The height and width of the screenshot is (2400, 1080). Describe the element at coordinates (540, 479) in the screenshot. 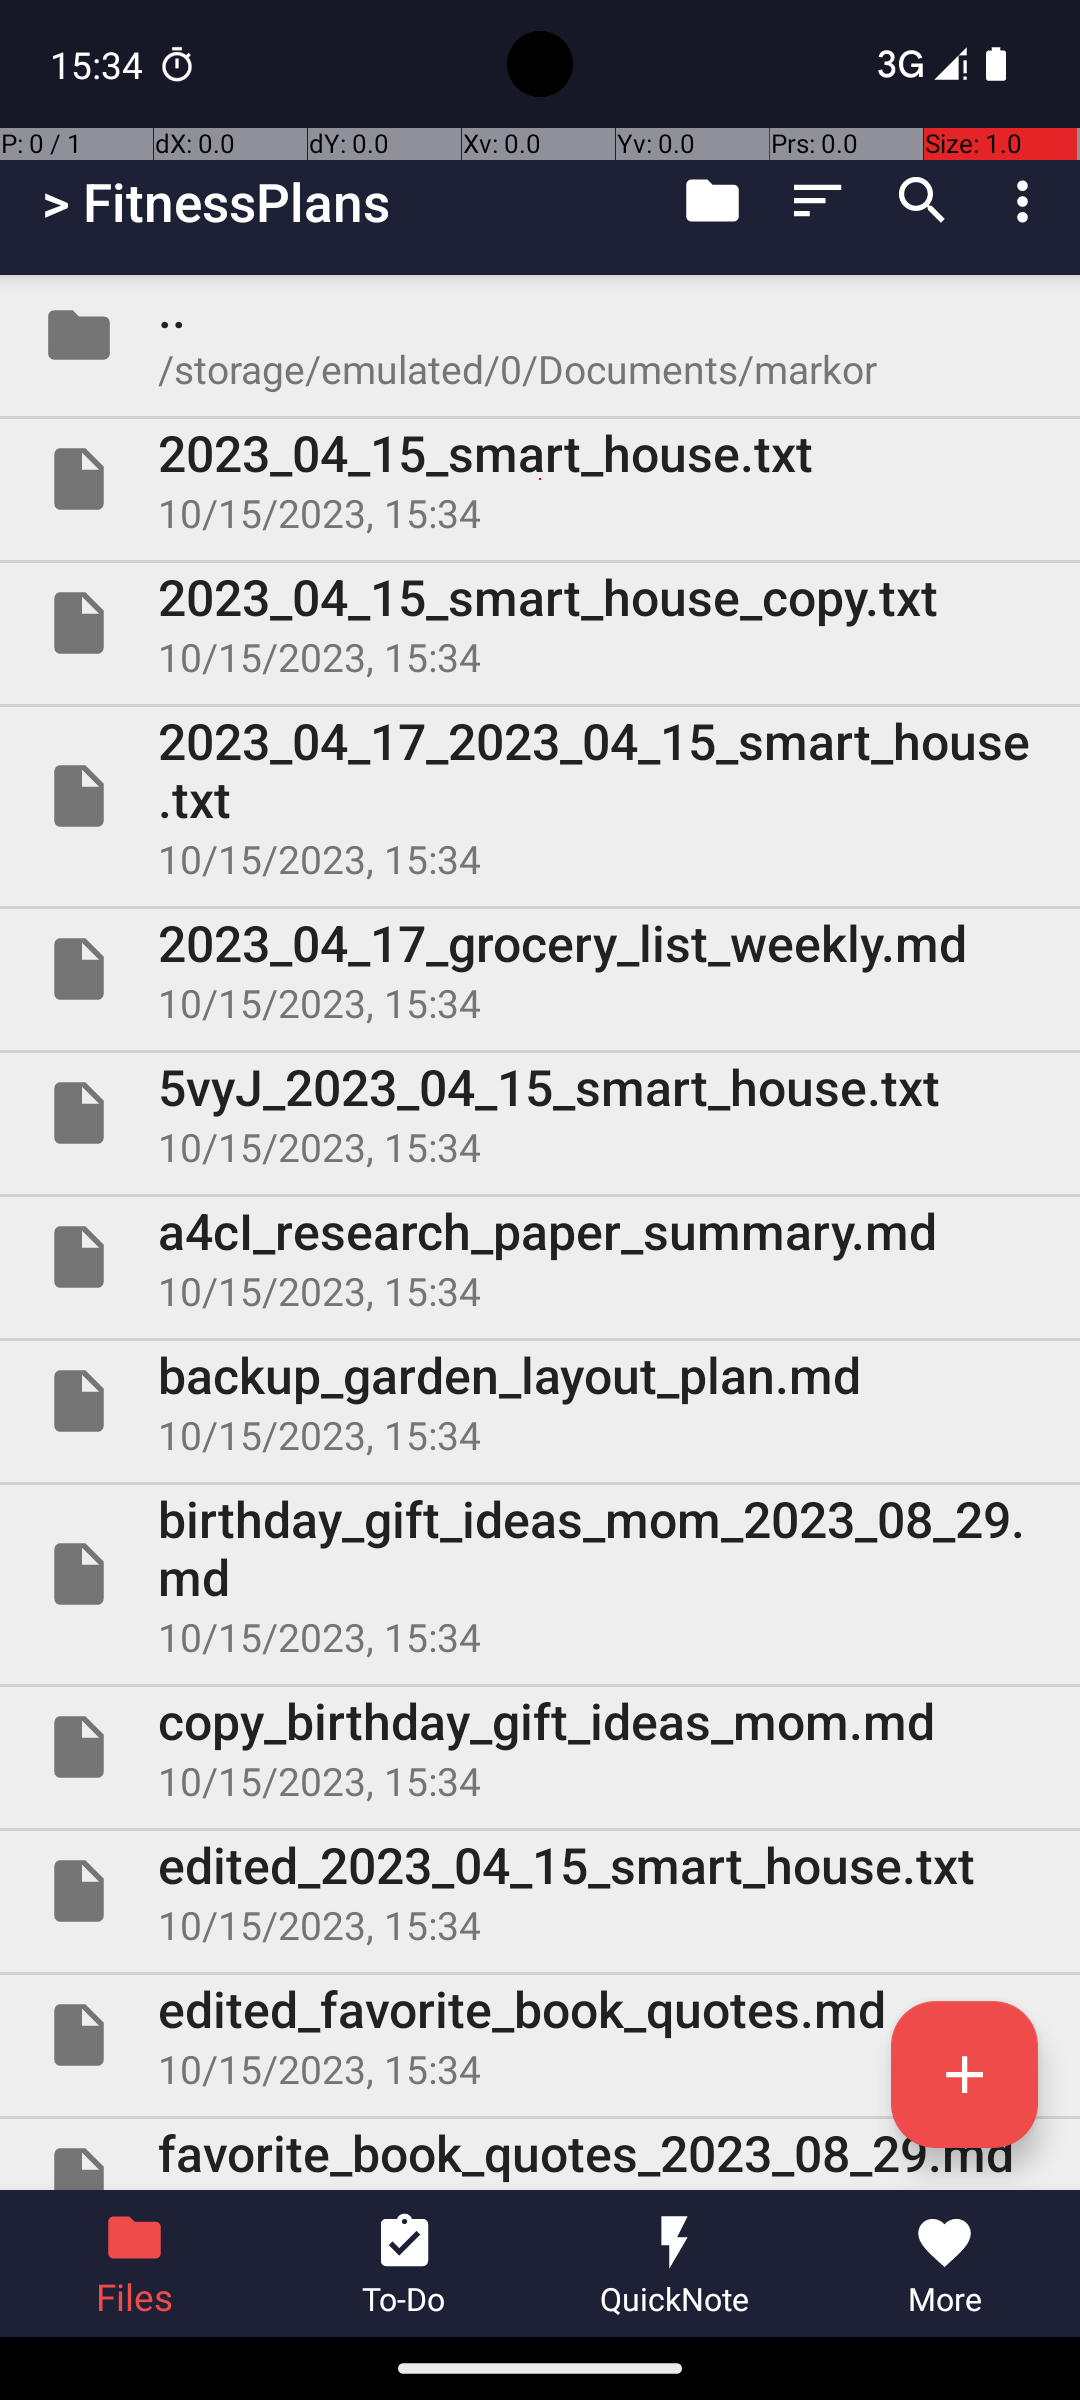

I see `File 2023_04_15_smart_house.txt 10/15/2023, 15:34` at that location.